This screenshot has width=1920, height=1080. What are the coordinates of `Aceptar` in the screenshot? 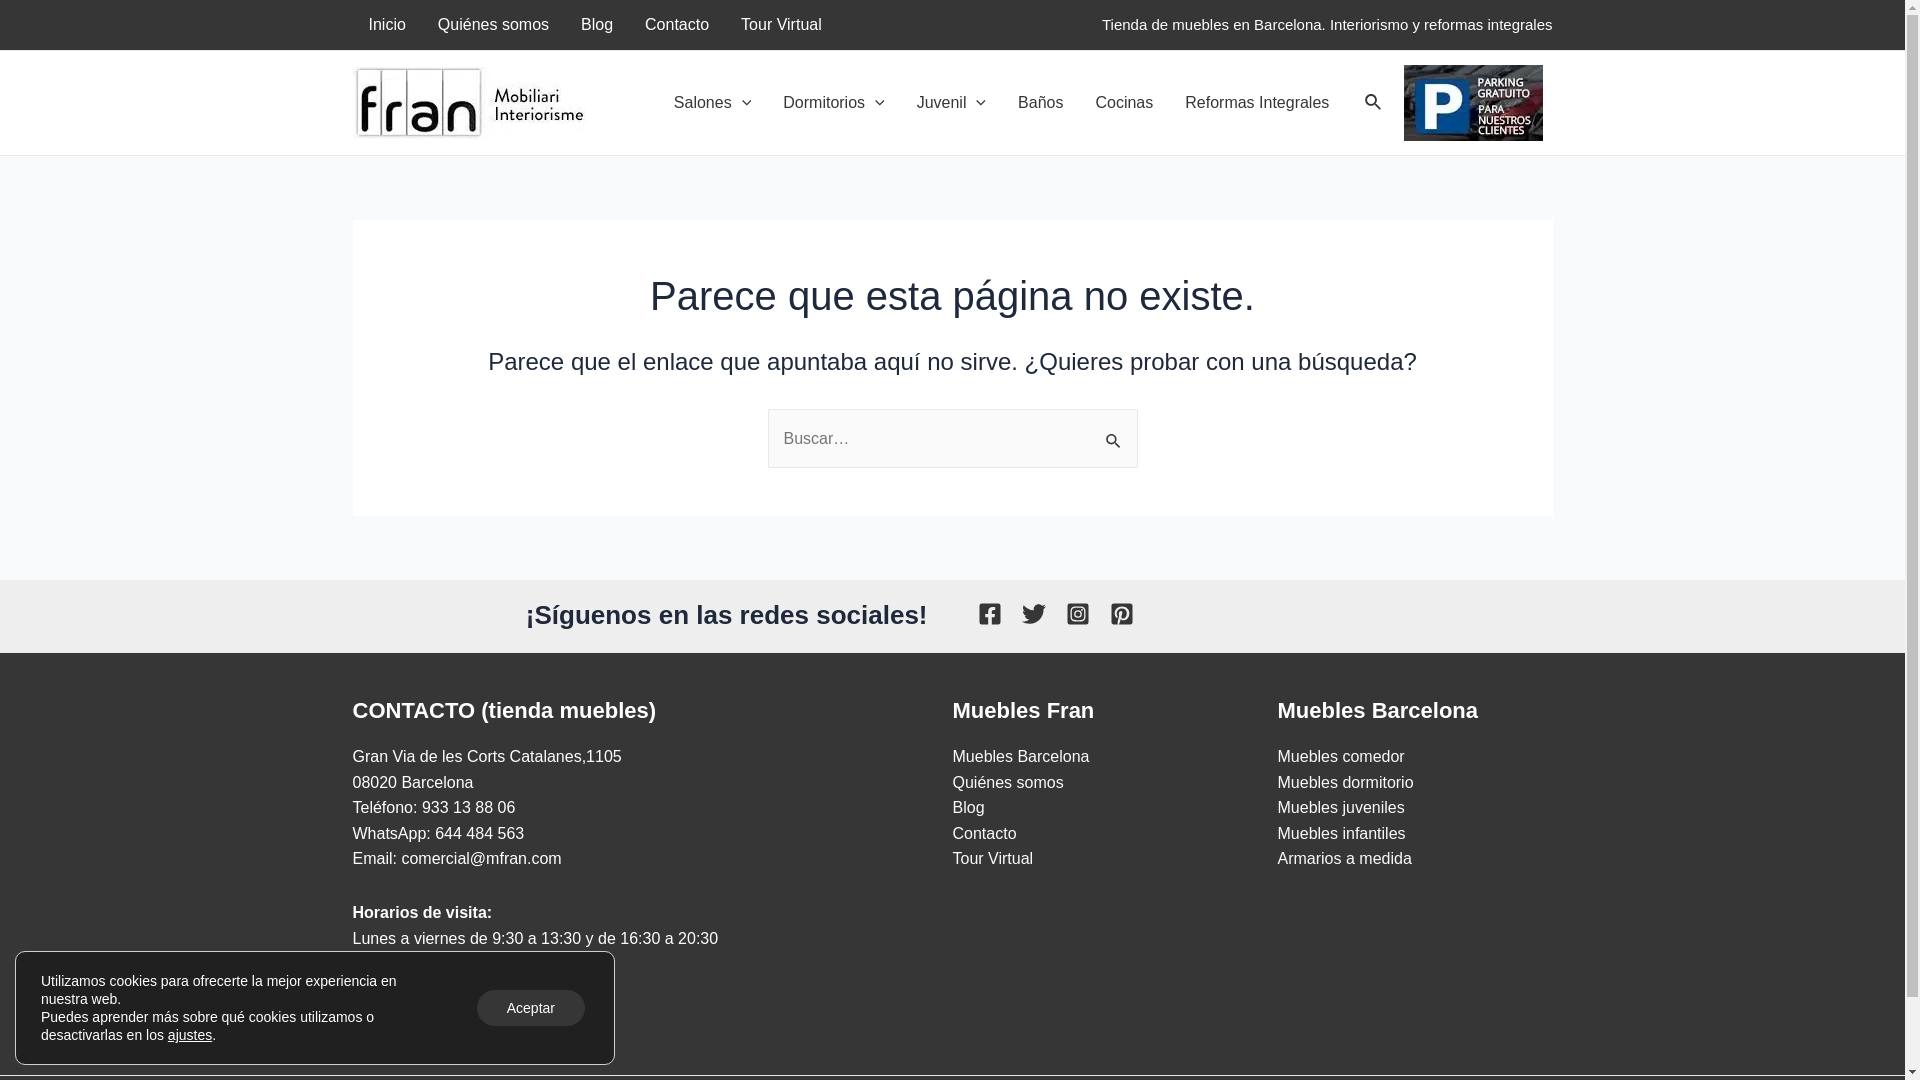 It's located at (531, 1008).